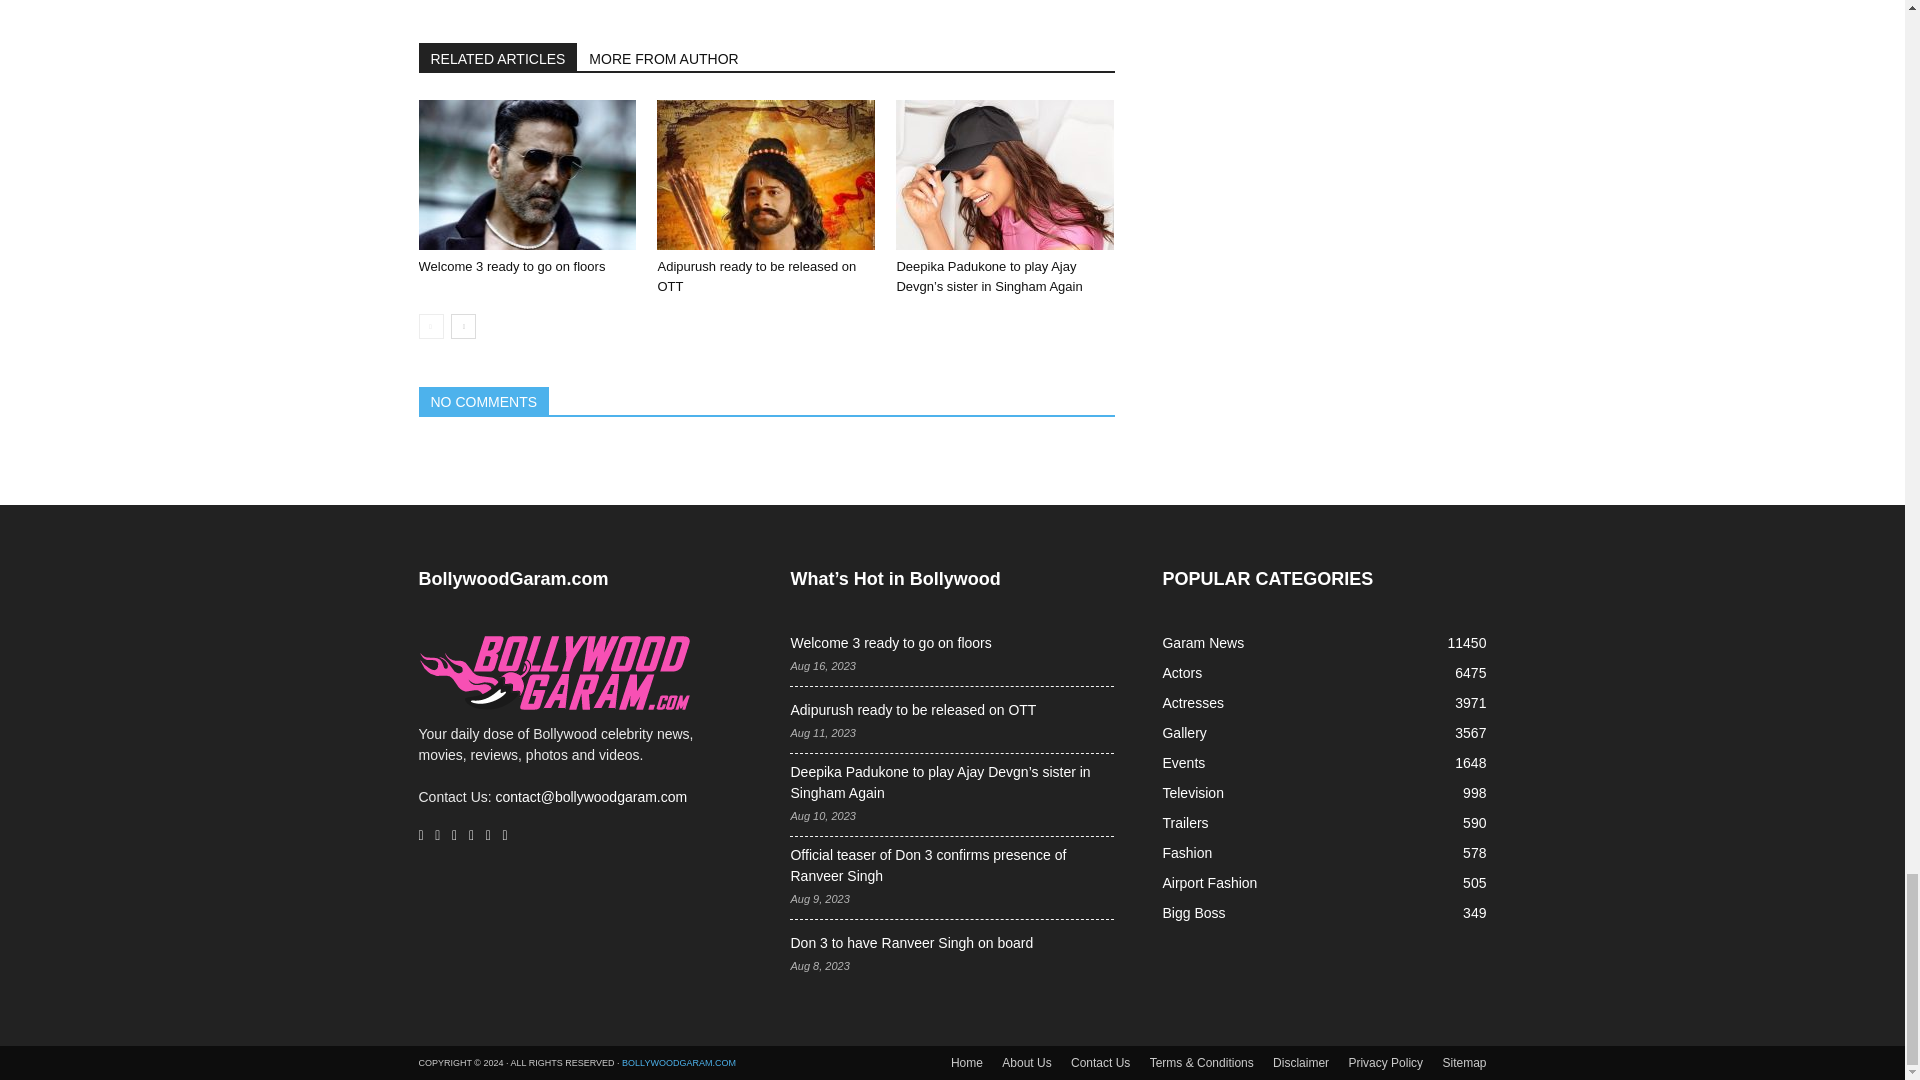 The image size is (1920, 1080). I want to click on Welcome 3 ready to go on floors, so click(526, 174).